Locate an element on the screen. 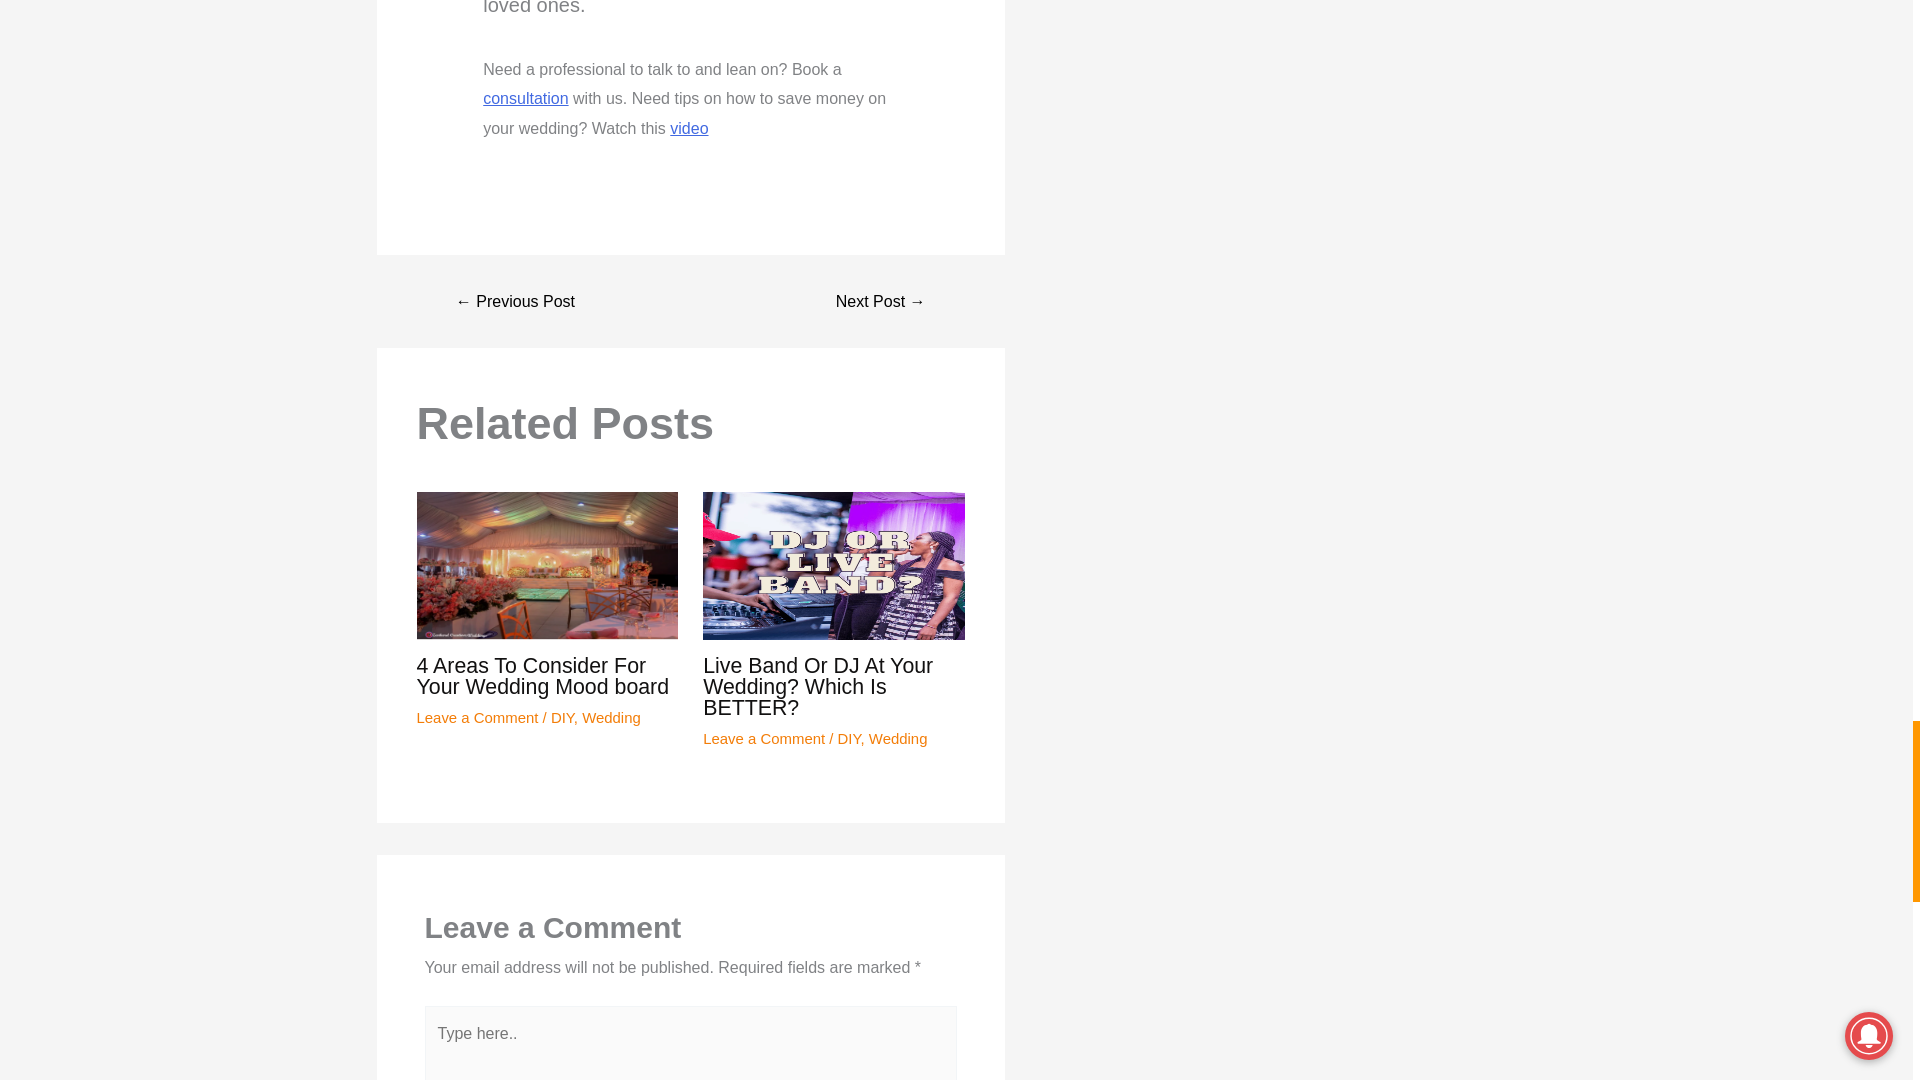 The image size is (1920, 1080). Live Band Or DJ At Your Wedding? Which Is BETTER? is located at coordinates (818, 688).